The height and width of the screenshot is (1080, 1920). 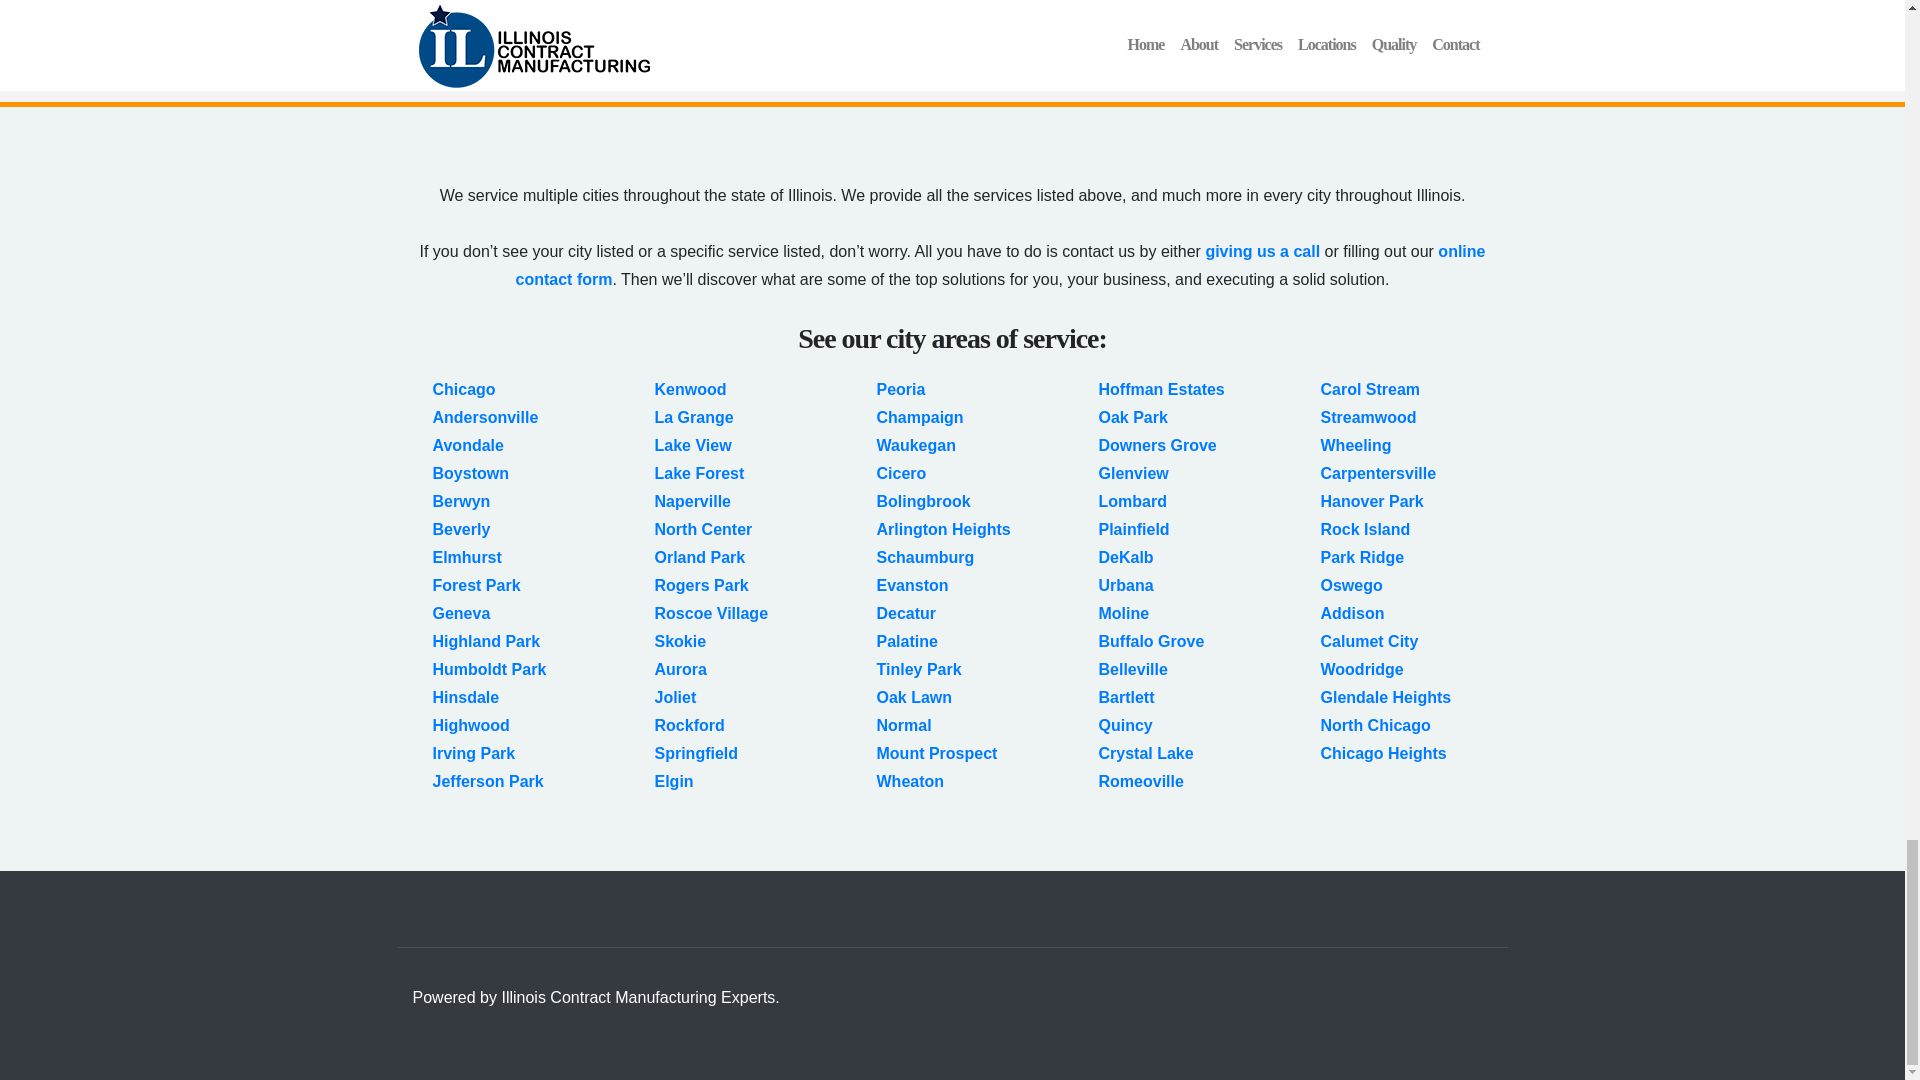 I want to click on Job Shop, so click(x=1024, y=24).